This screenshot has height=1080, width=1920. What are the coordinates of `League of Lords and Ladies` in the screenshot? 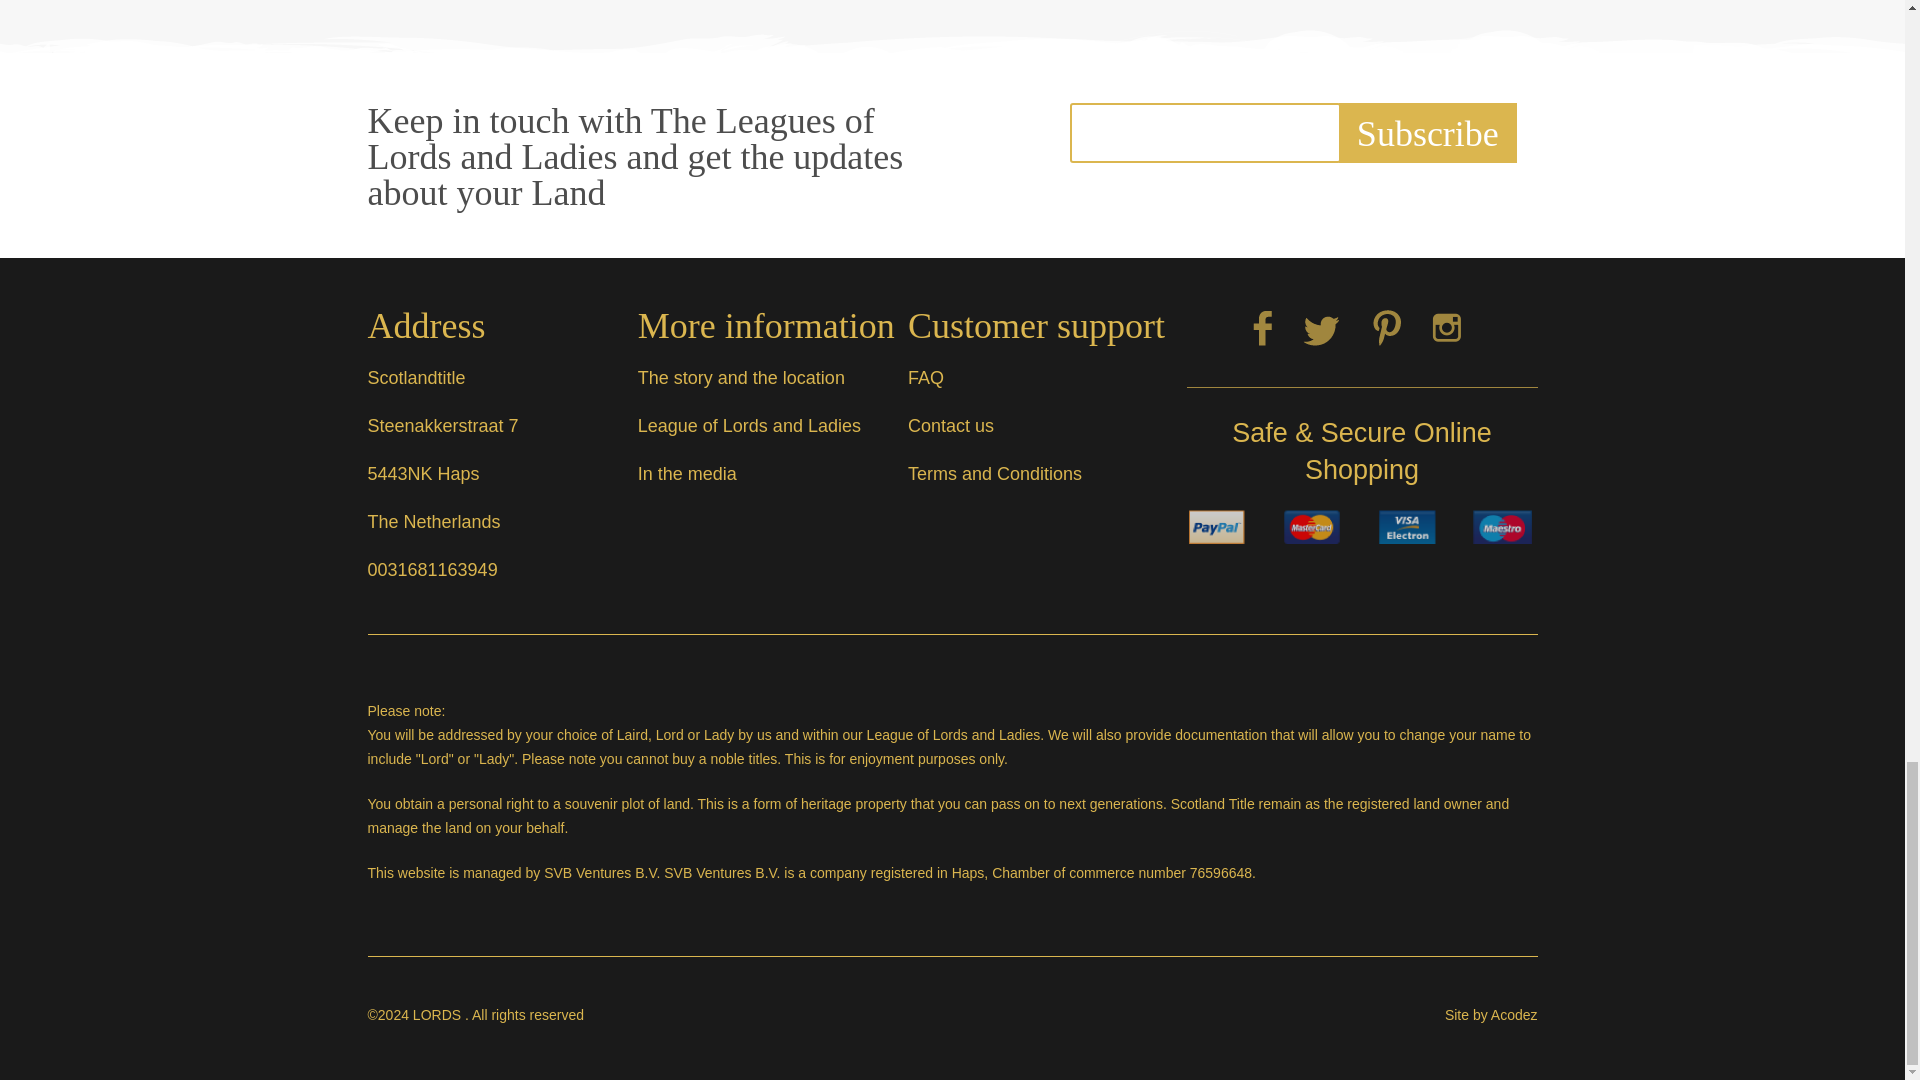 It's located at (748, 426).